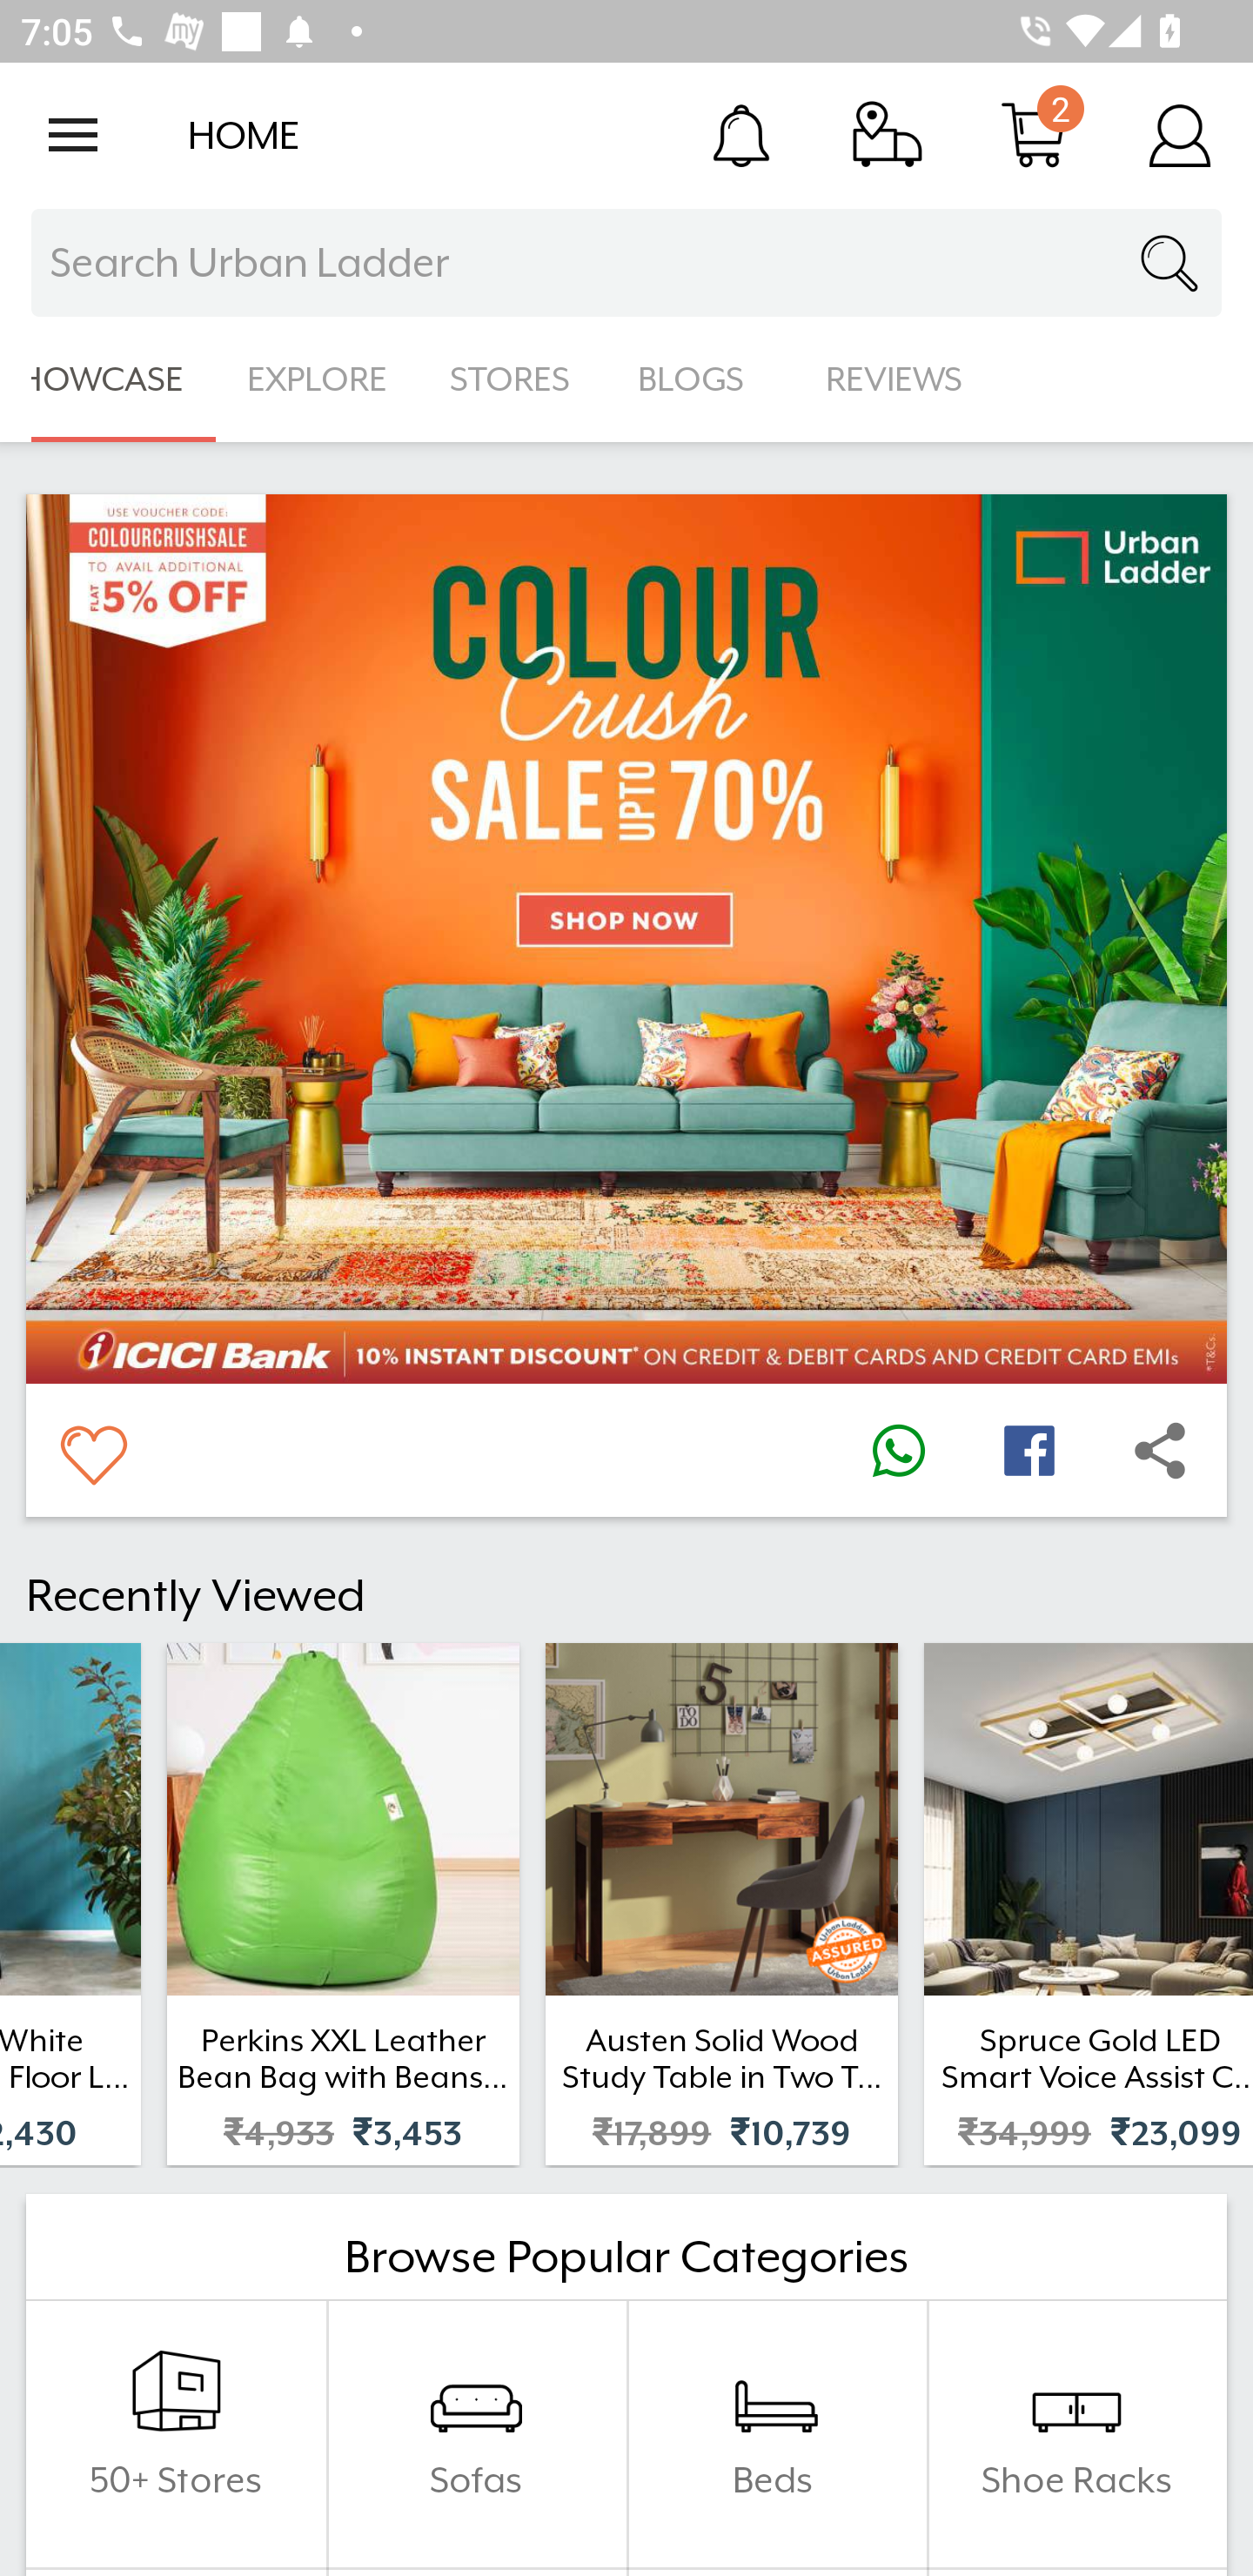 The height and width of the screenshot is (2576, 1253). Describe the element at coordinates (476, 2434) in the screenshot. I see `Sofas` at that location.